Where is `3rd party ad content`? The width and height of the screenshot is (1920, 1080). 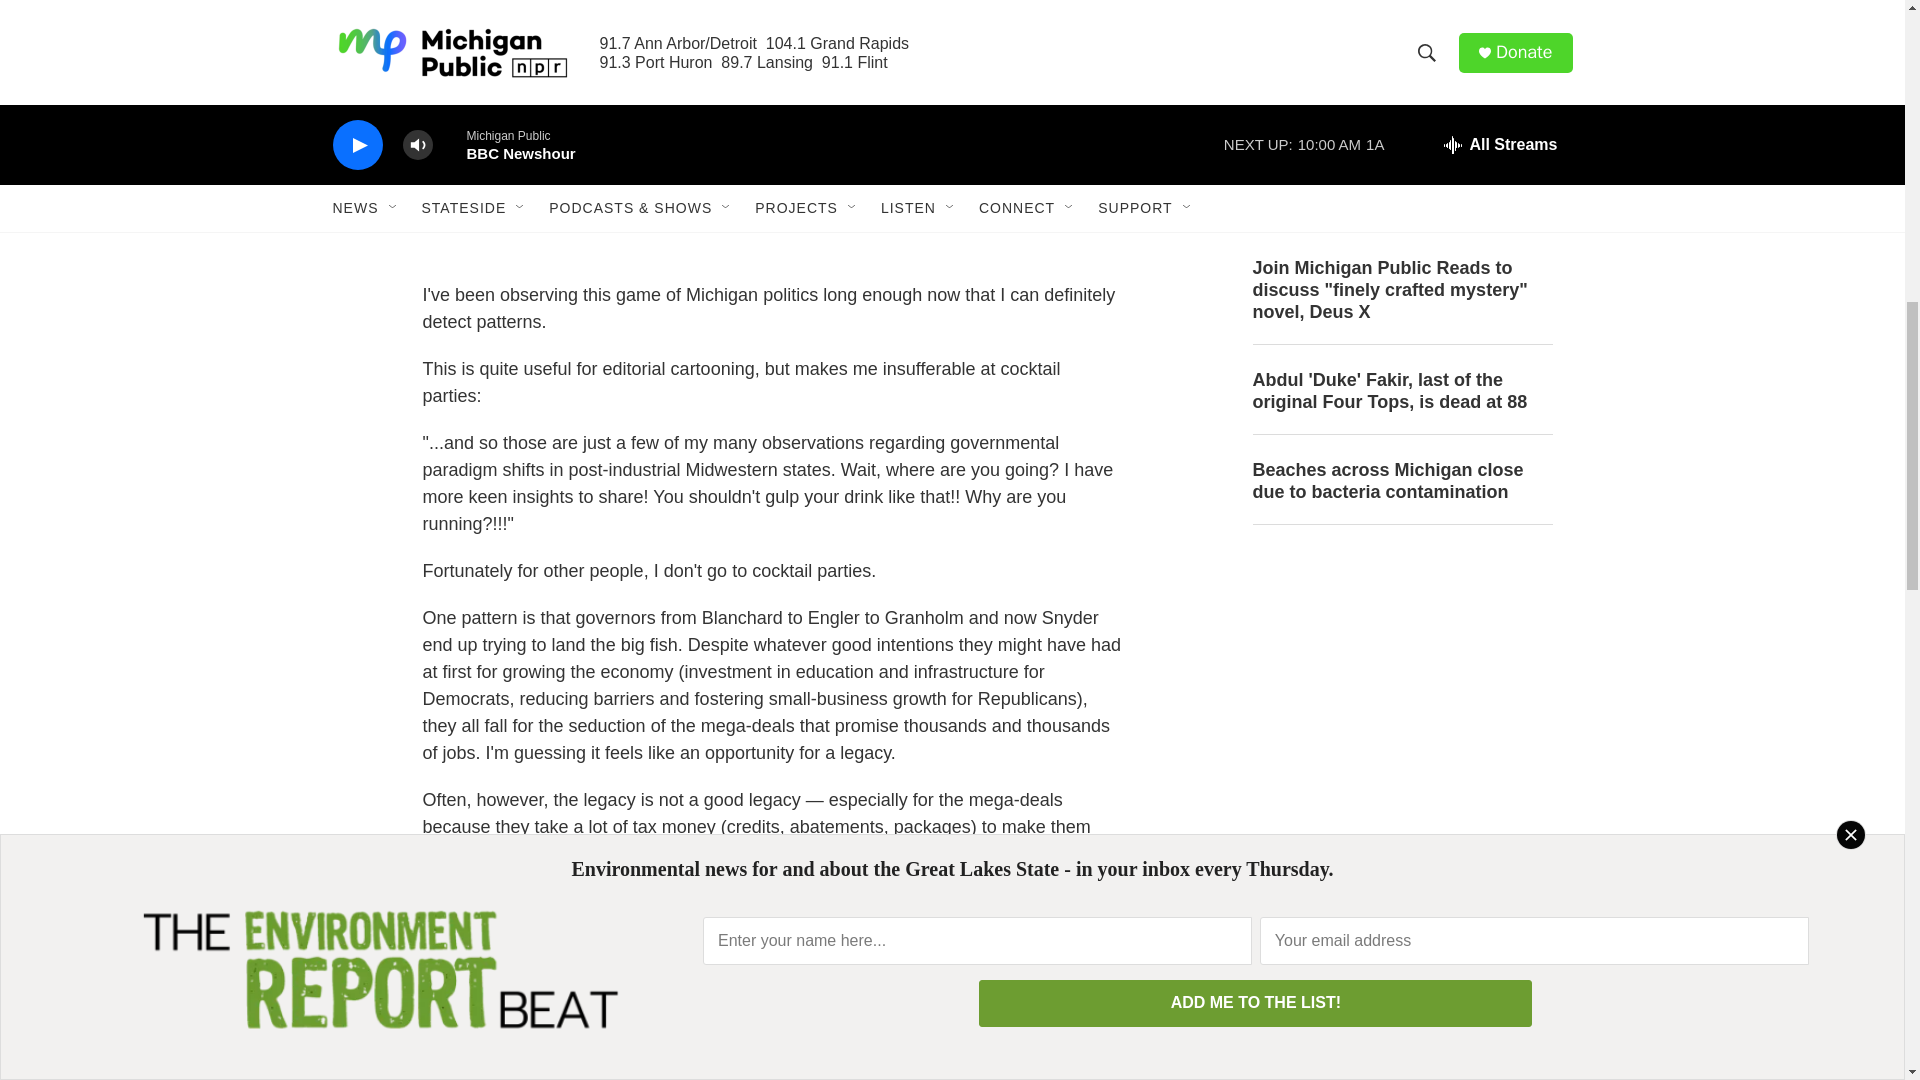 3rd party ad content is located at coordinates (1401, 690).